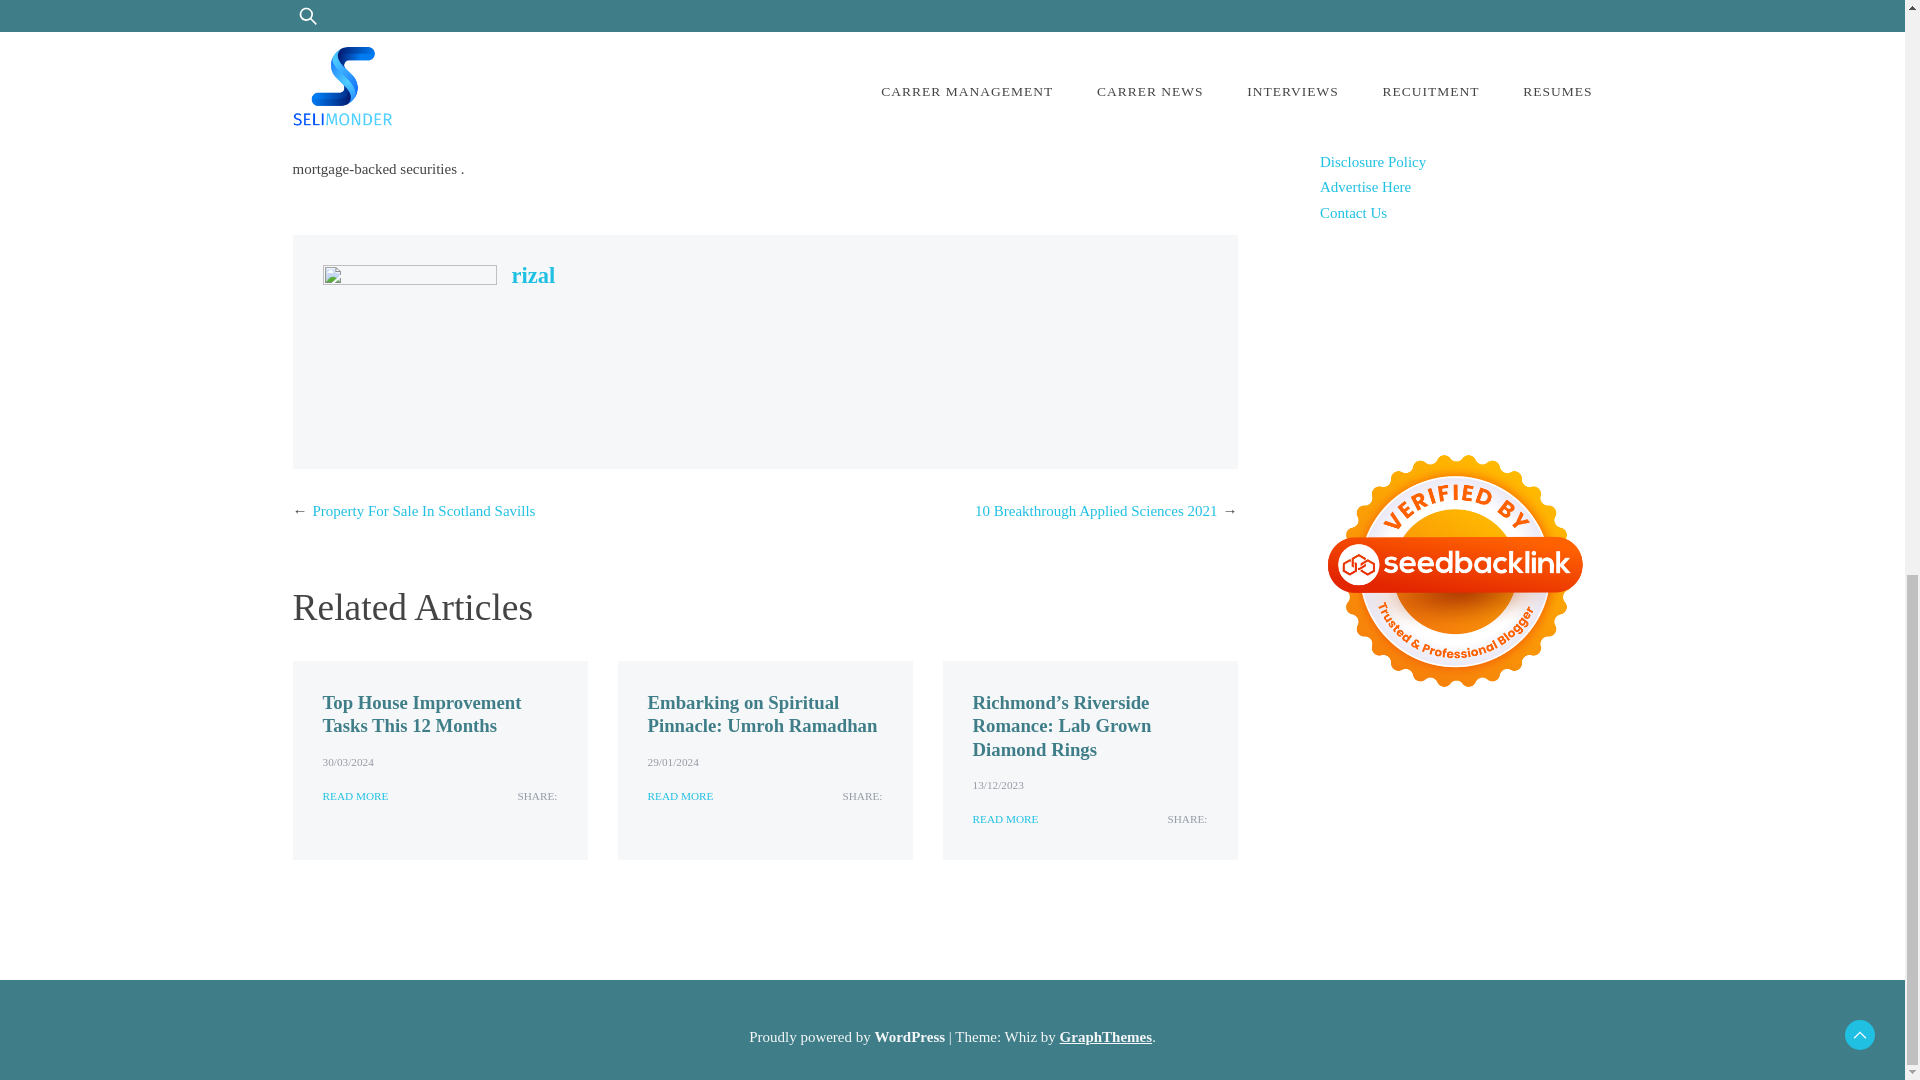  What do you see at coordinates (534, 276) in the screenshot?
I see `rizal` at bounding box center [534, 276].